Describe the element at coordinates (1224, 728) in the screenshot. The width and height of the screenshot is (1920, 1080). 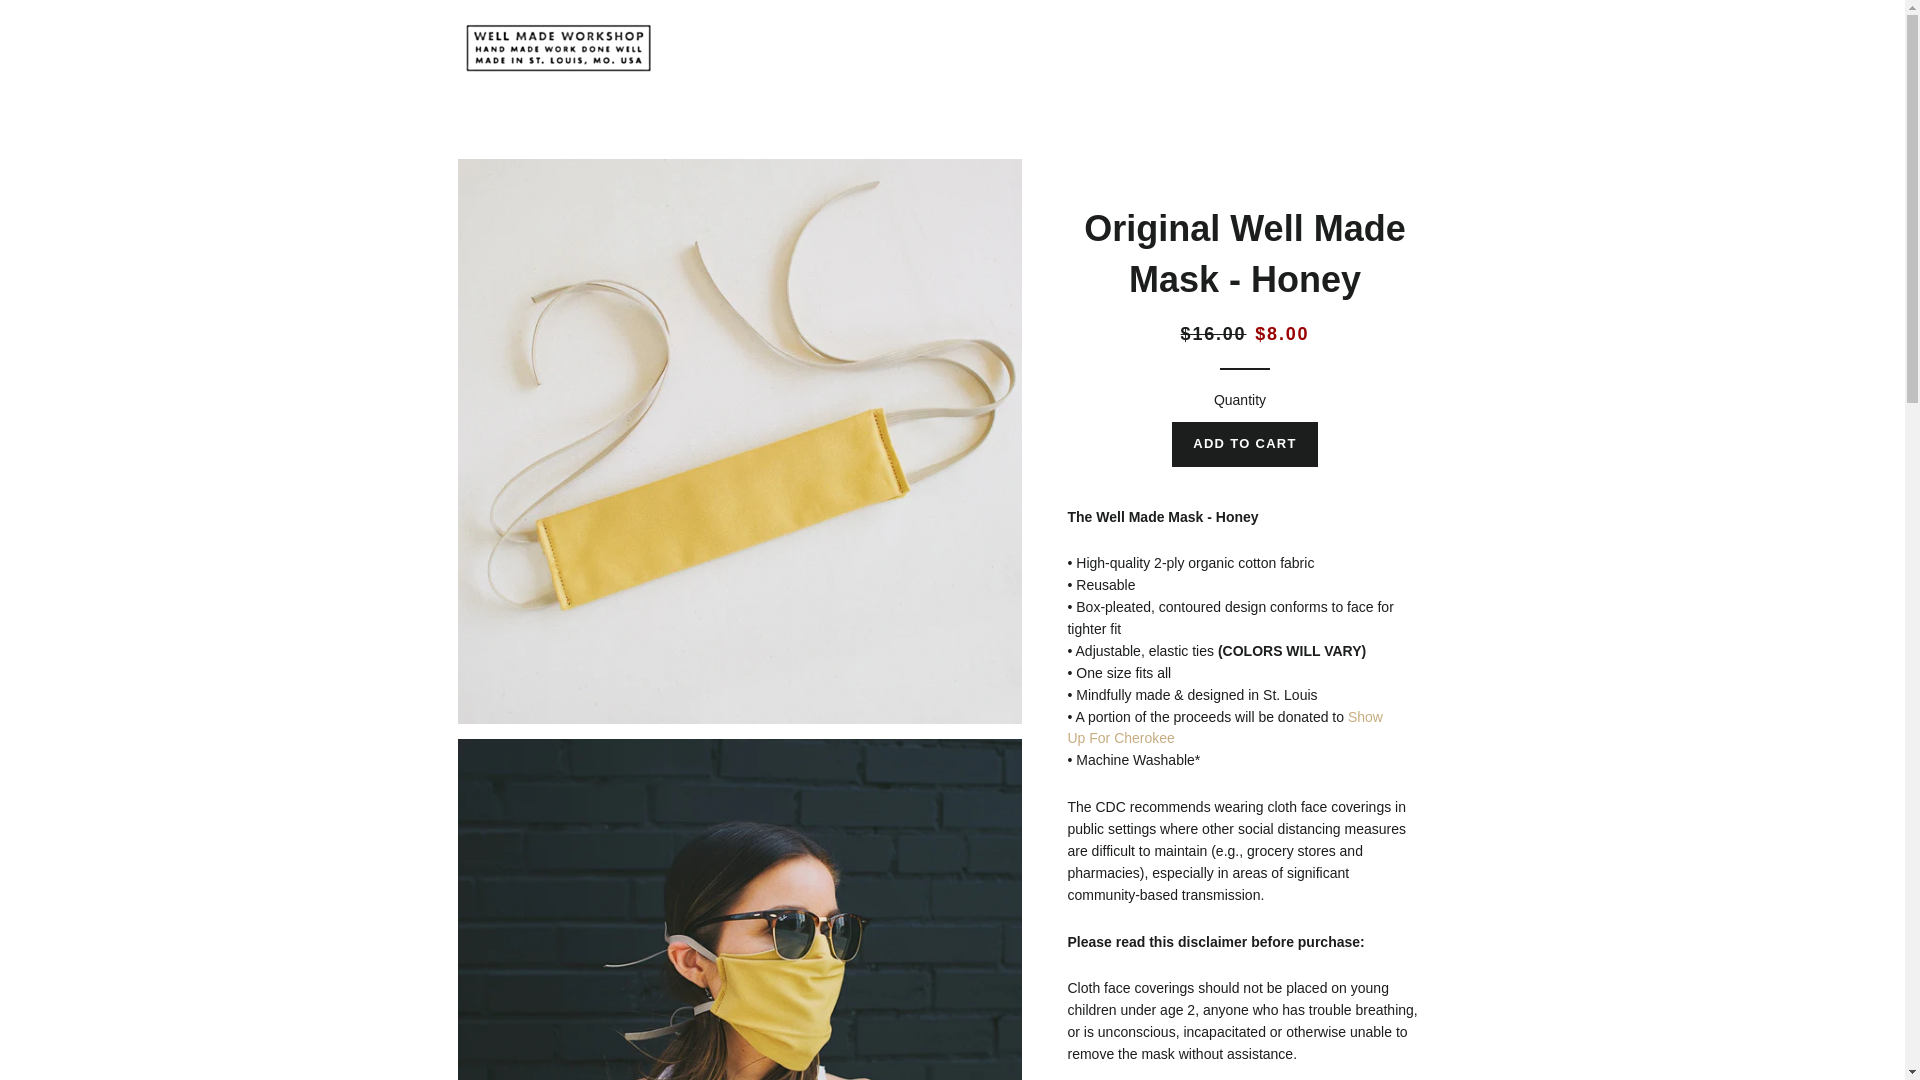
I see `Show Up For Cherokee` at that location.